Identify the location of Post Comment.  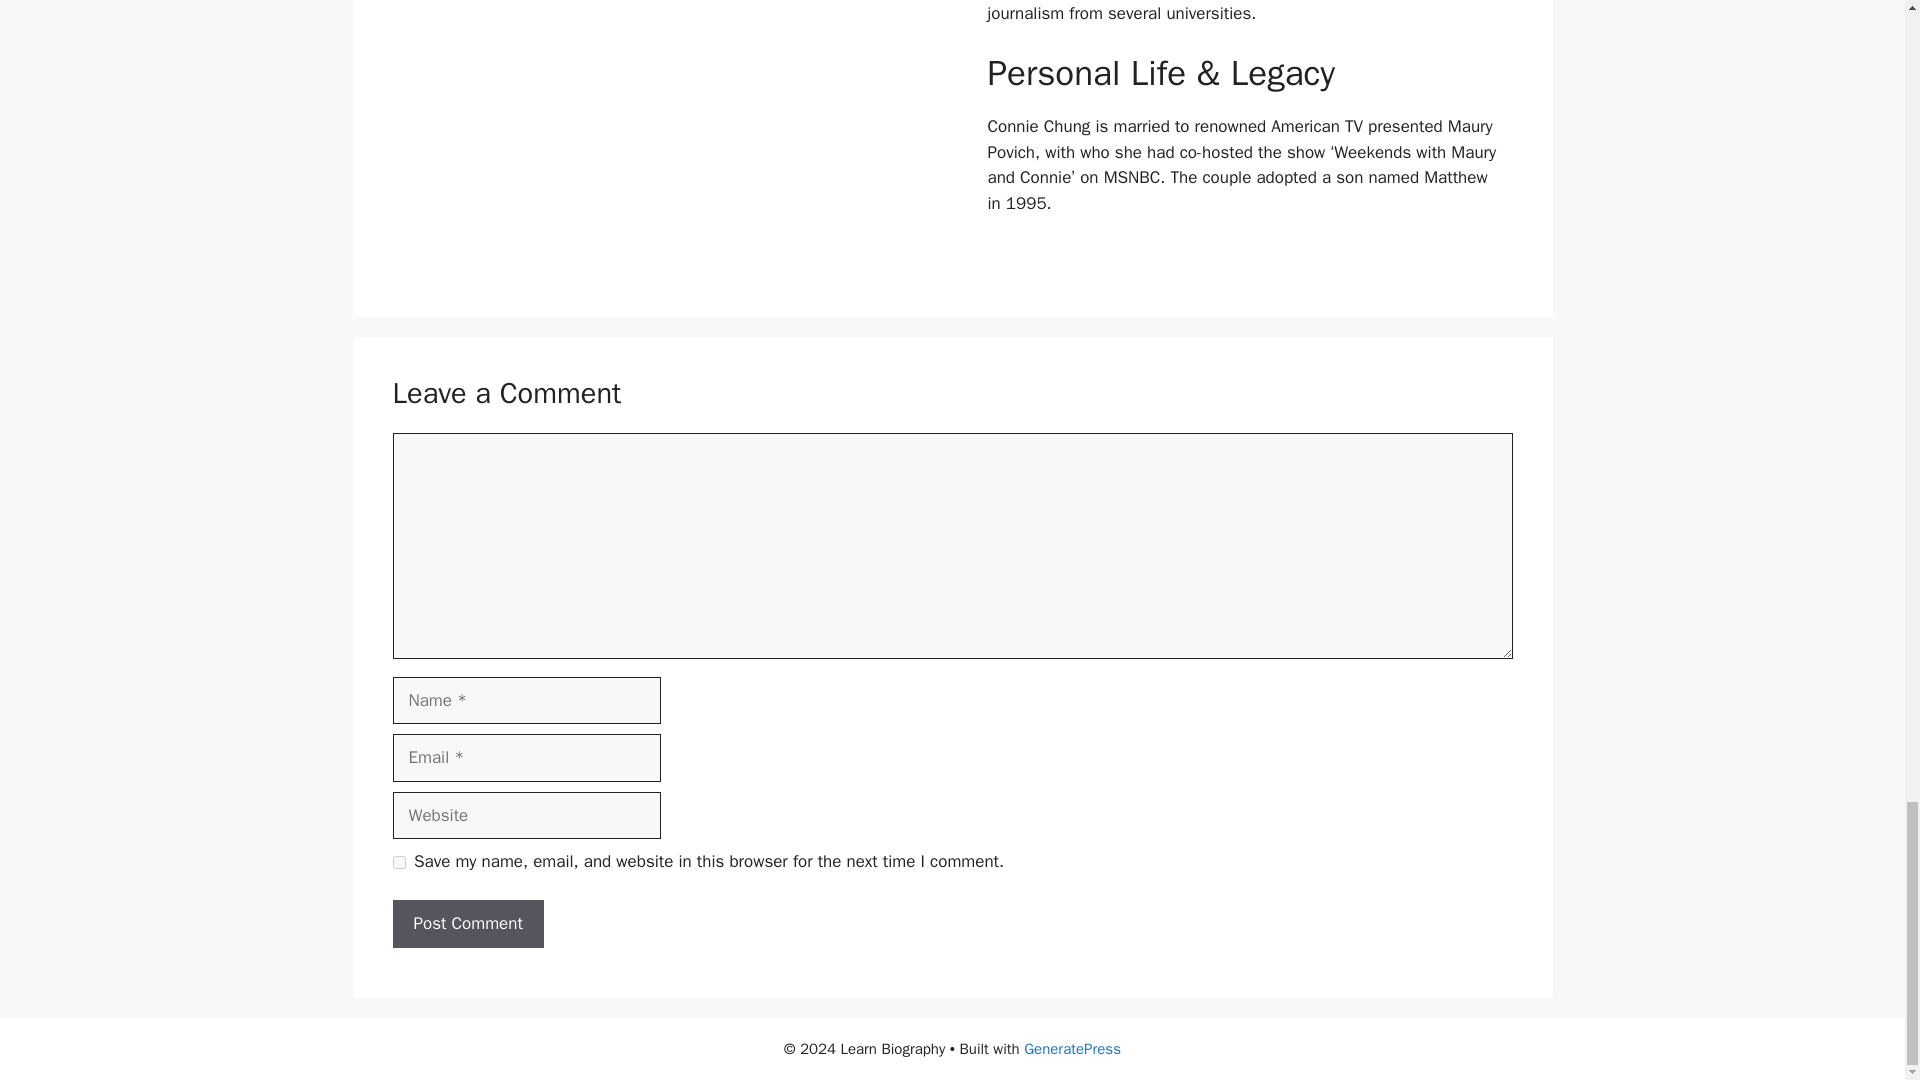
(467, 924).